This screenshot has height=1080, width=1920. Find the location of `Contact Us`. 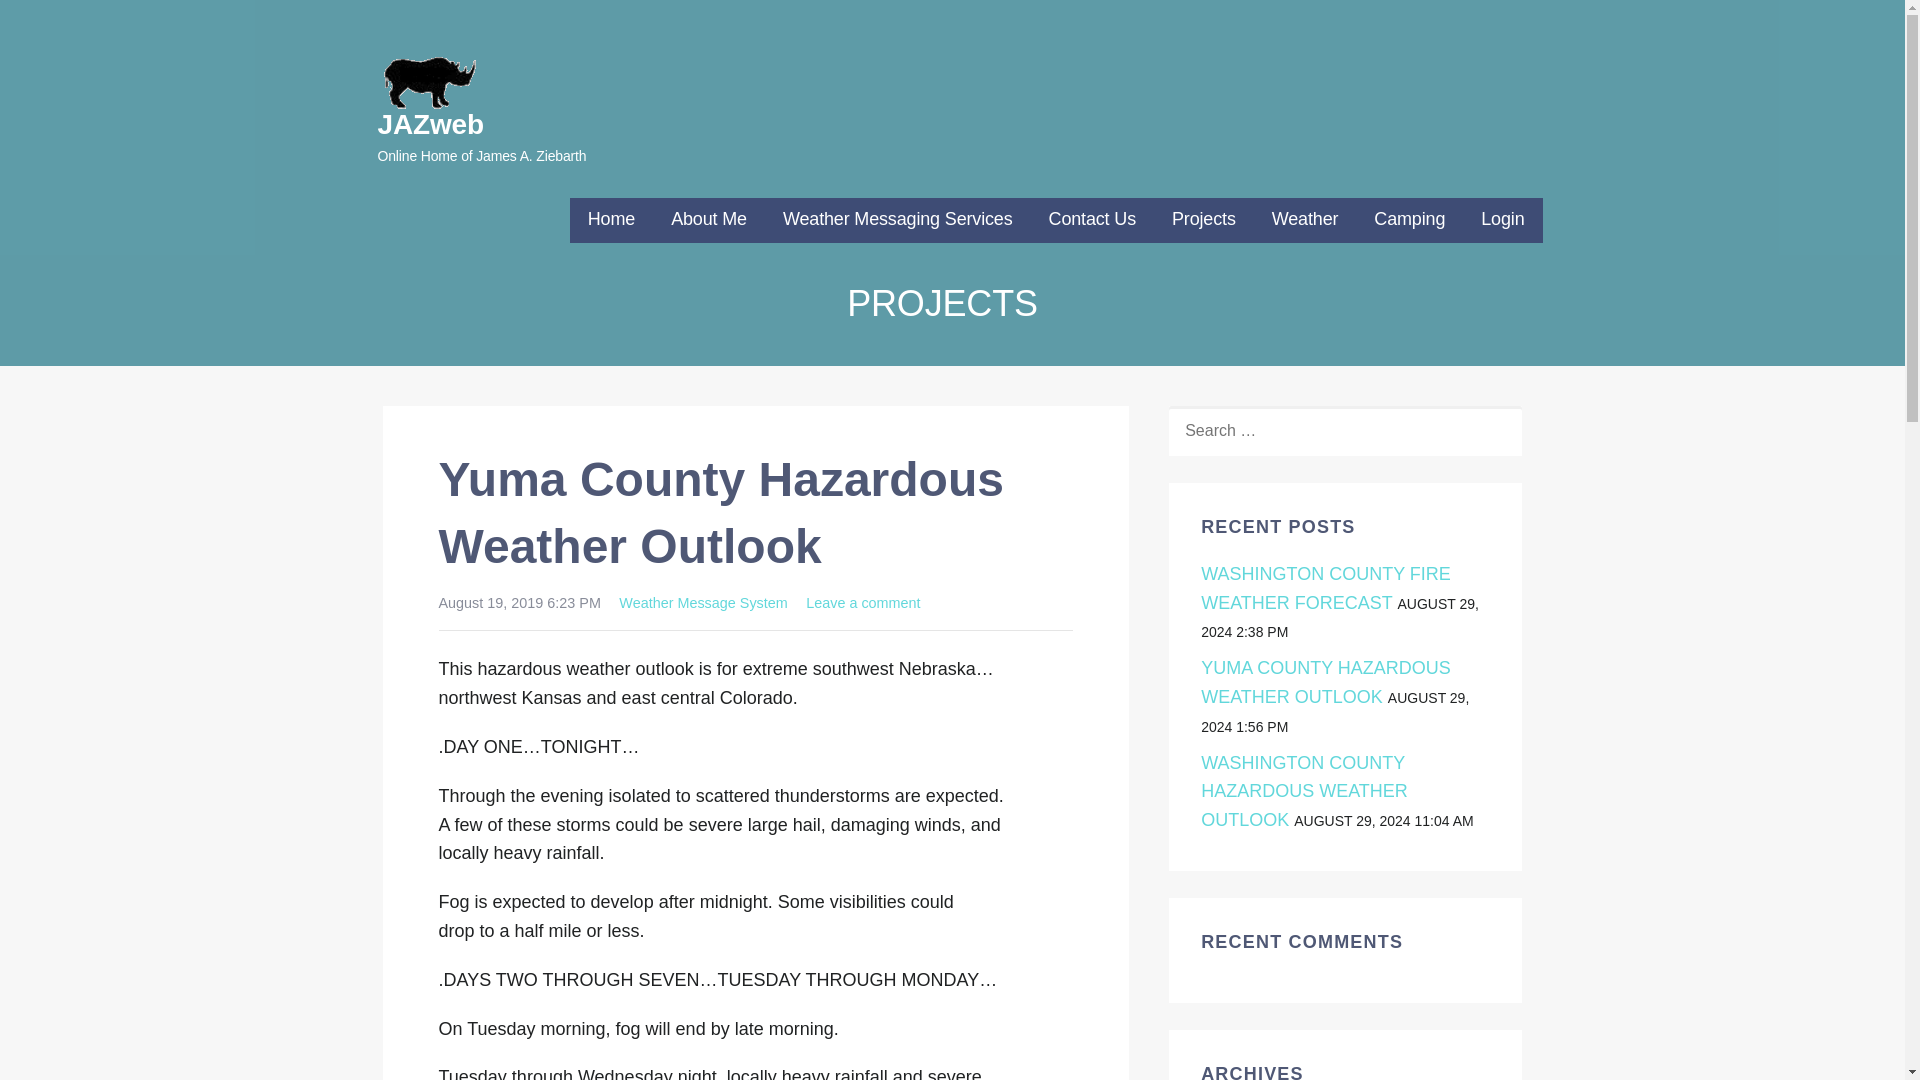

Contact Us is located at coordinates (1092, 220).